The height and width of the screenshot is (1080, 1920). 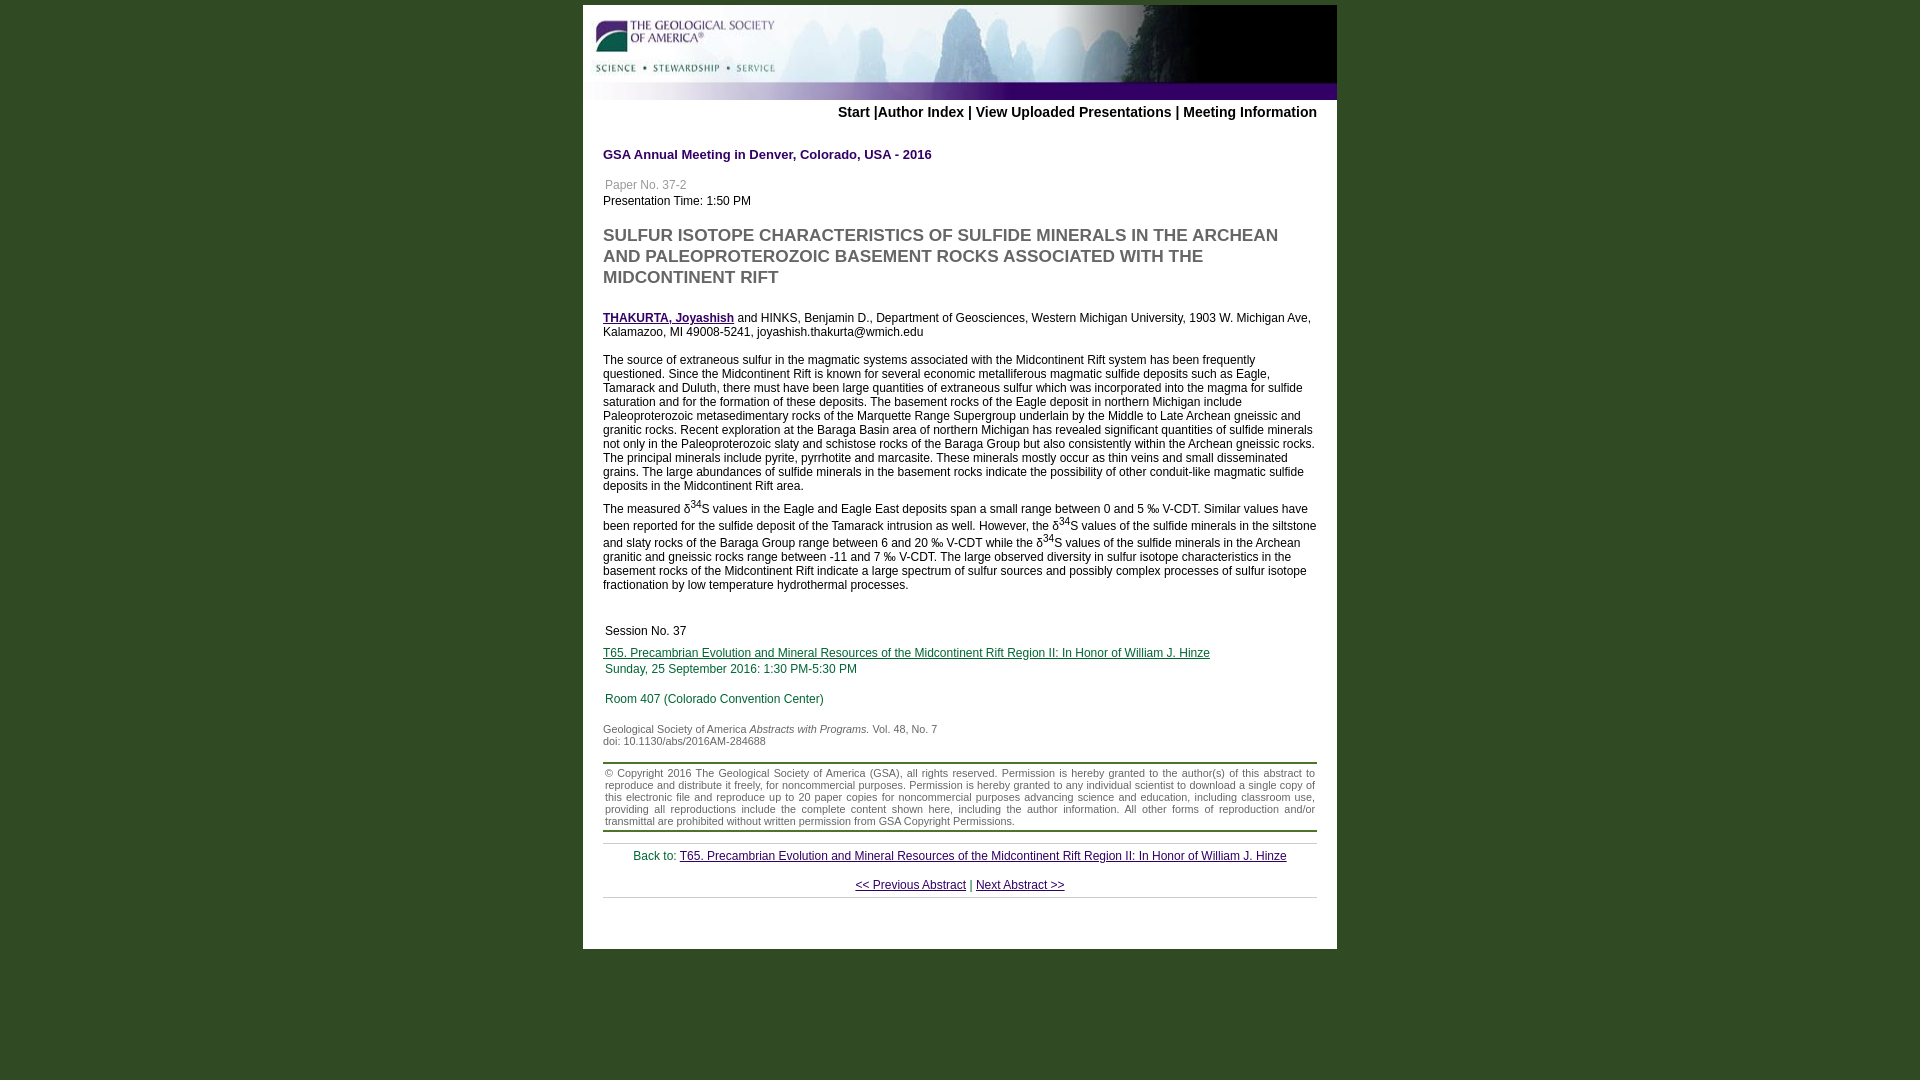 What do you see at coordinates (920, 111) in the screenshot?
I see `Author Index` at bounding box center [920, 111].